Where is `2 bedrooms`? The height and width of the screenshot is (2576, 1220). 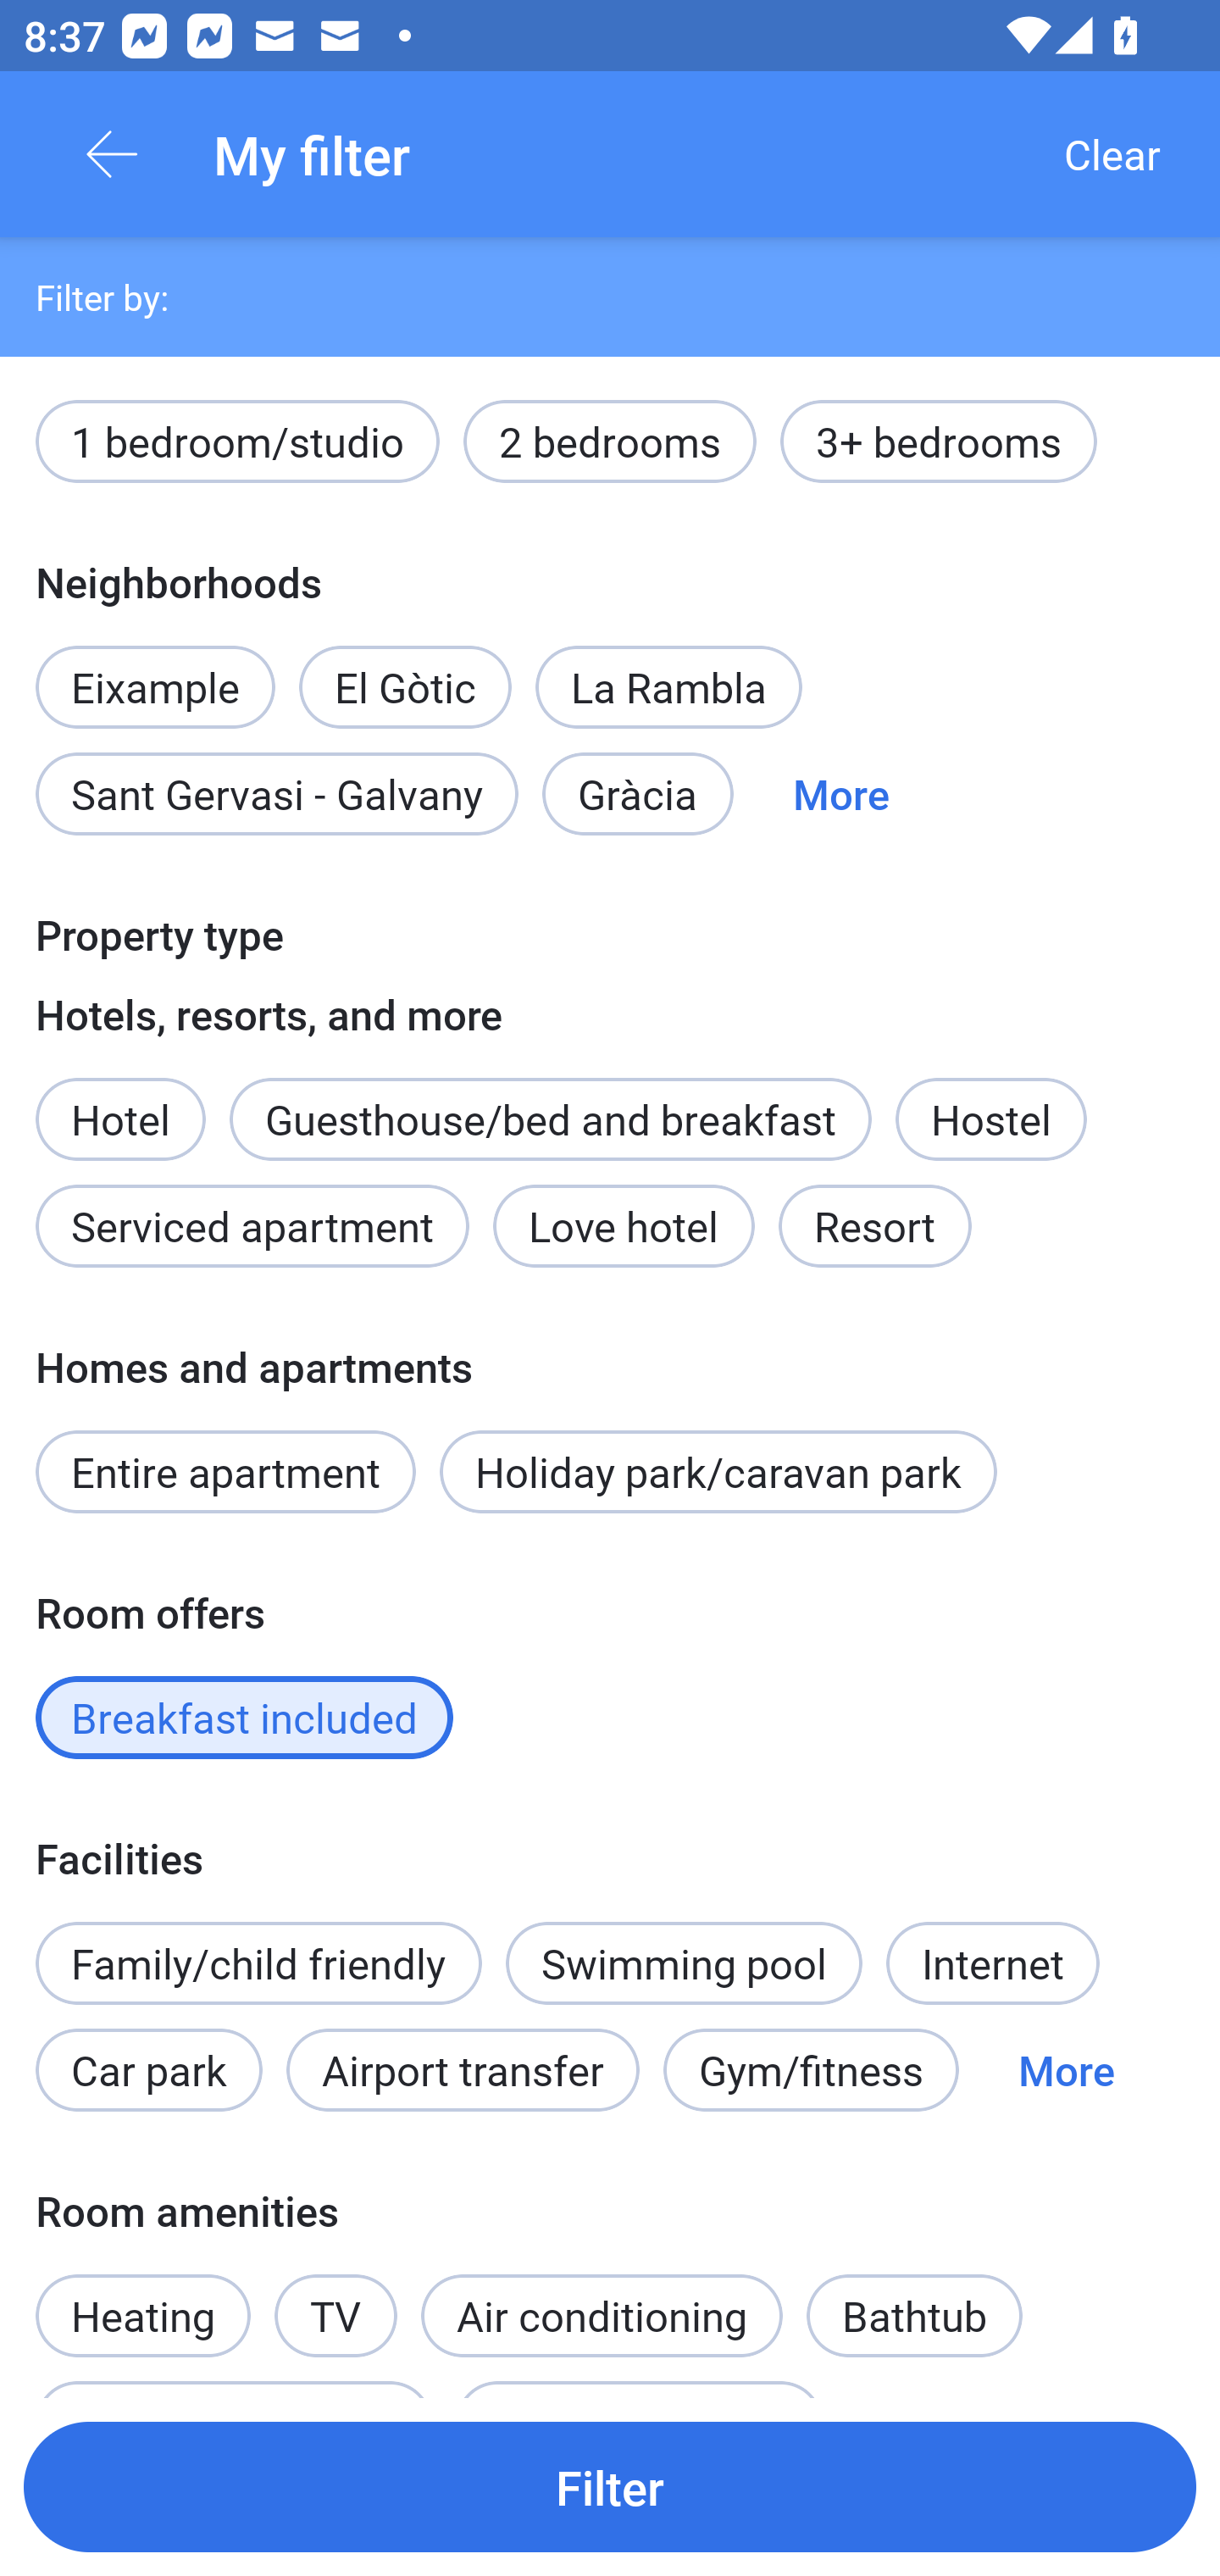
2 bedrooms is located at coordinates (610, 441).